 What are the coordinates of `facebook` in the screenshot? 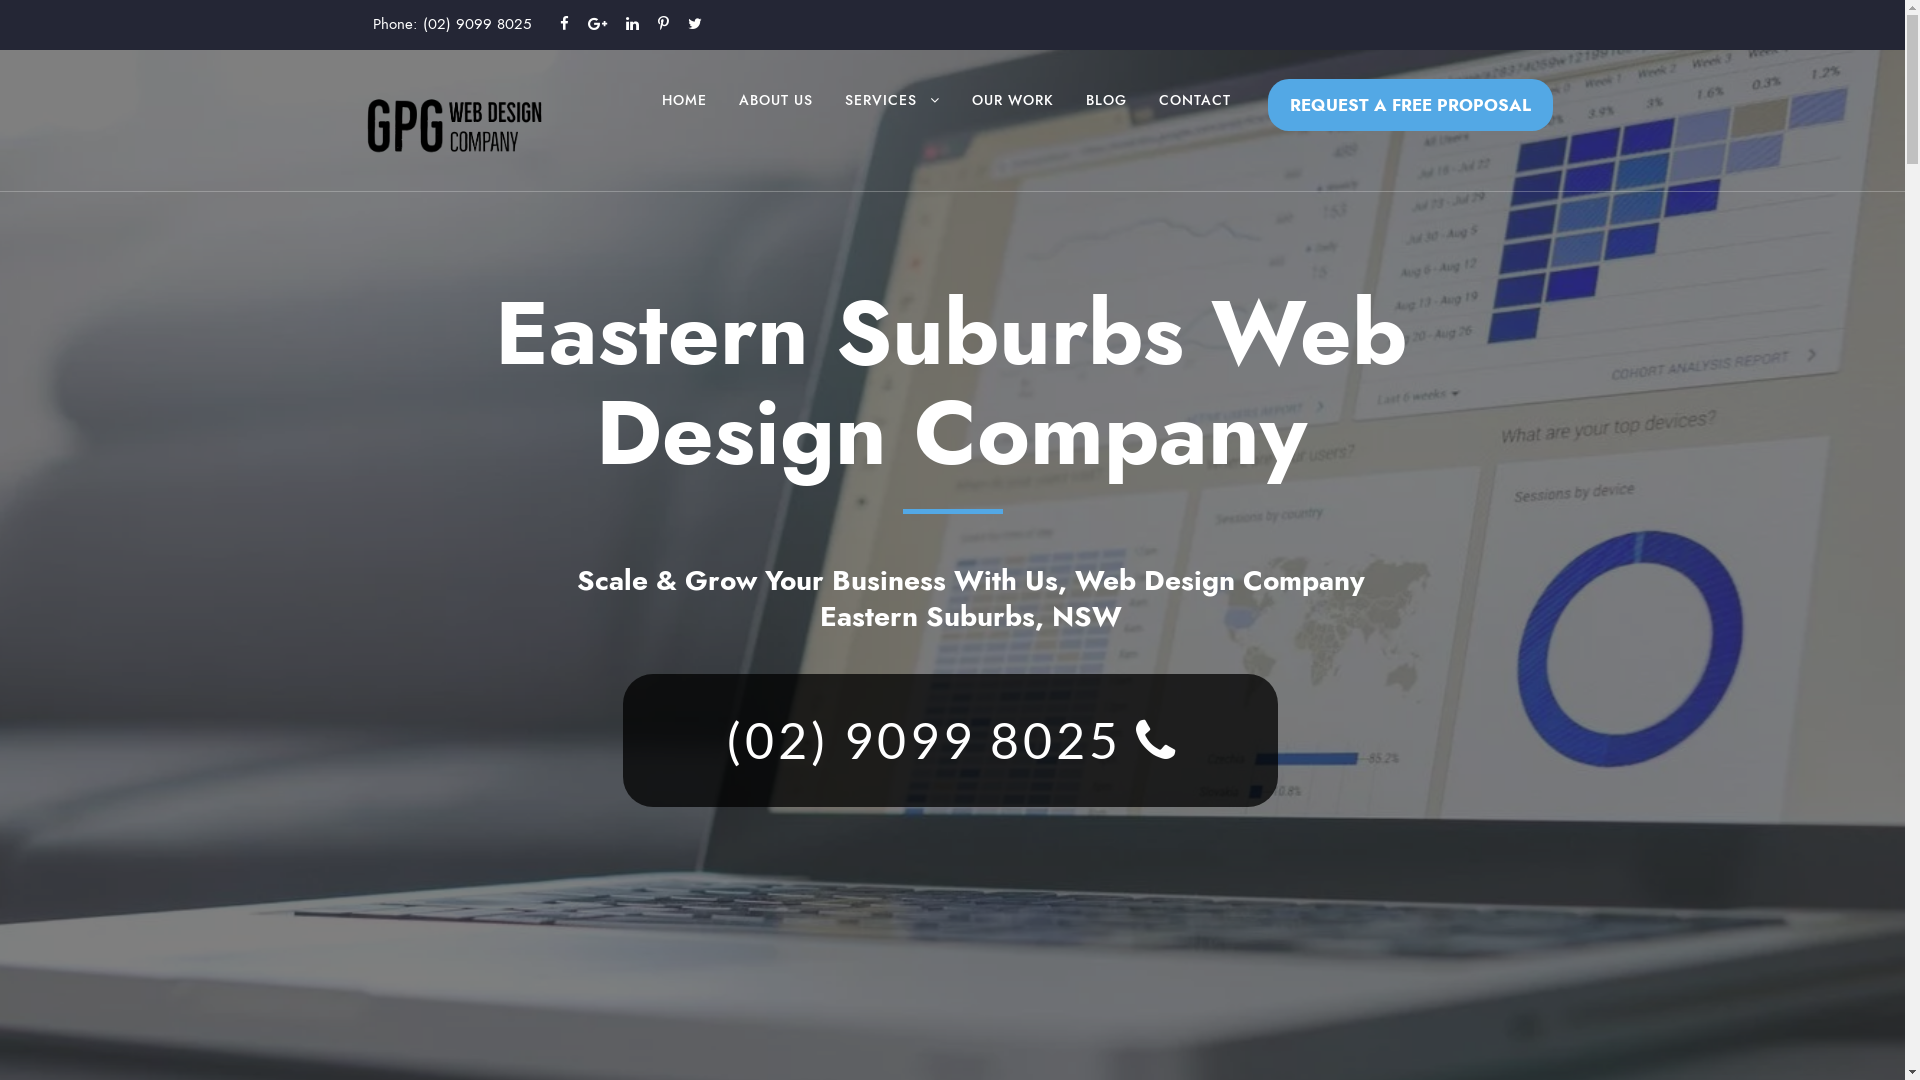 It's located at (564, 24).